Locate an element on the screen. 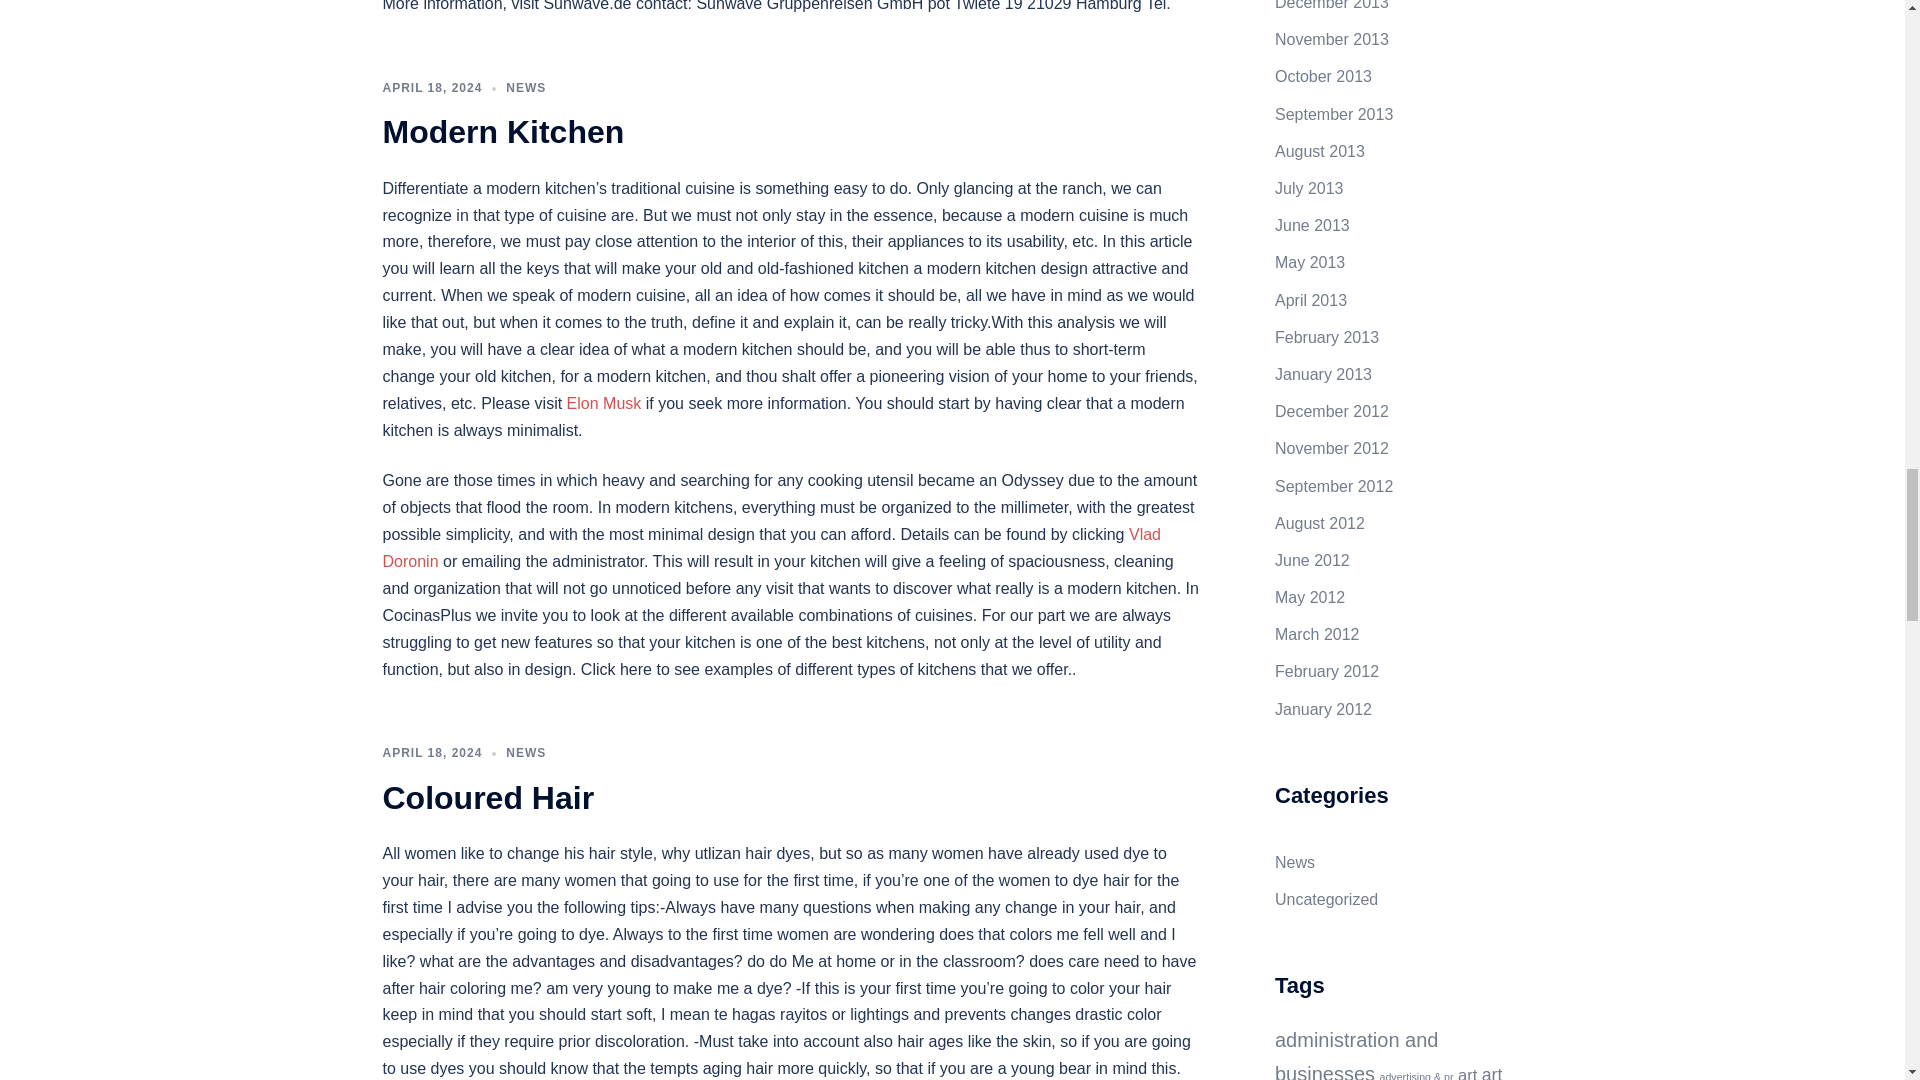 The width and height of the screenshot is (1920, 1080). NEWS is located at coordinates (526, 753).